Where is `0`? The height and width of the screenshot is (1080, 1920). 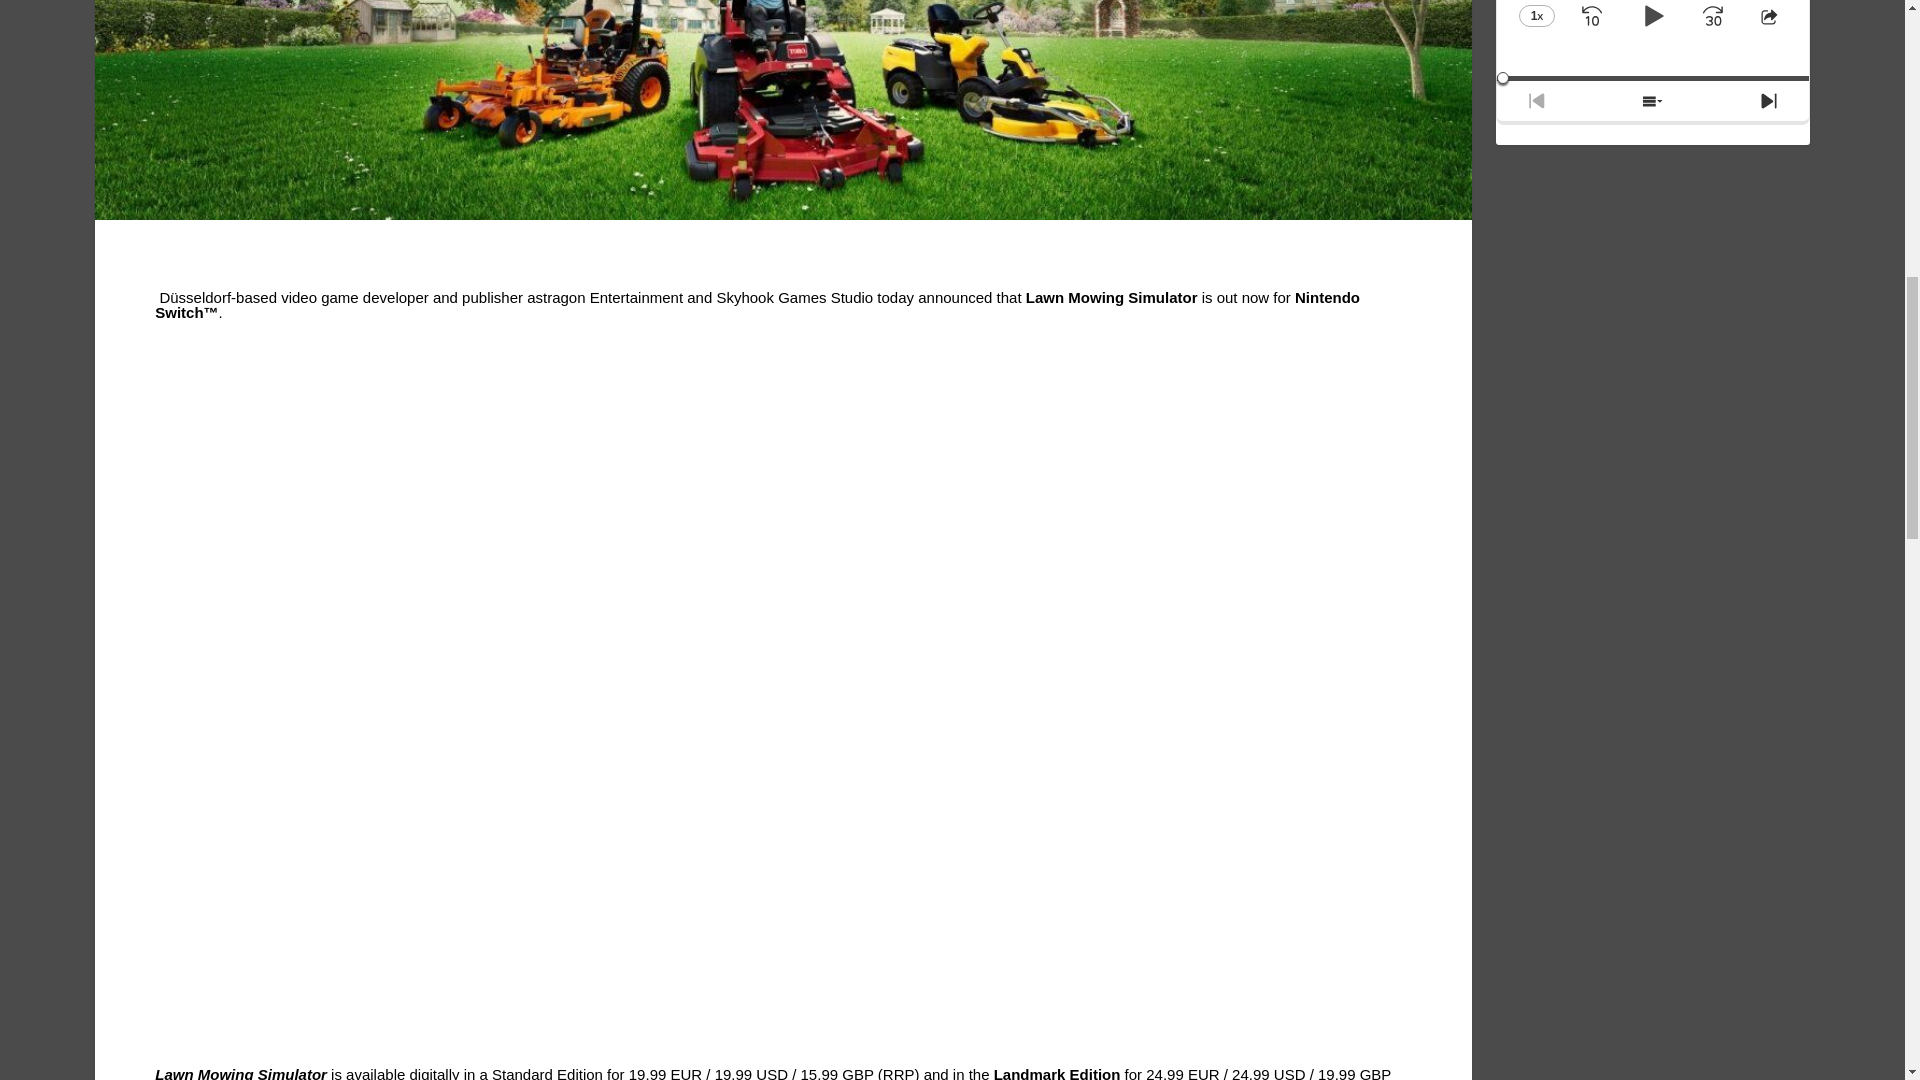 0 is located at coordinates (1652, 78).